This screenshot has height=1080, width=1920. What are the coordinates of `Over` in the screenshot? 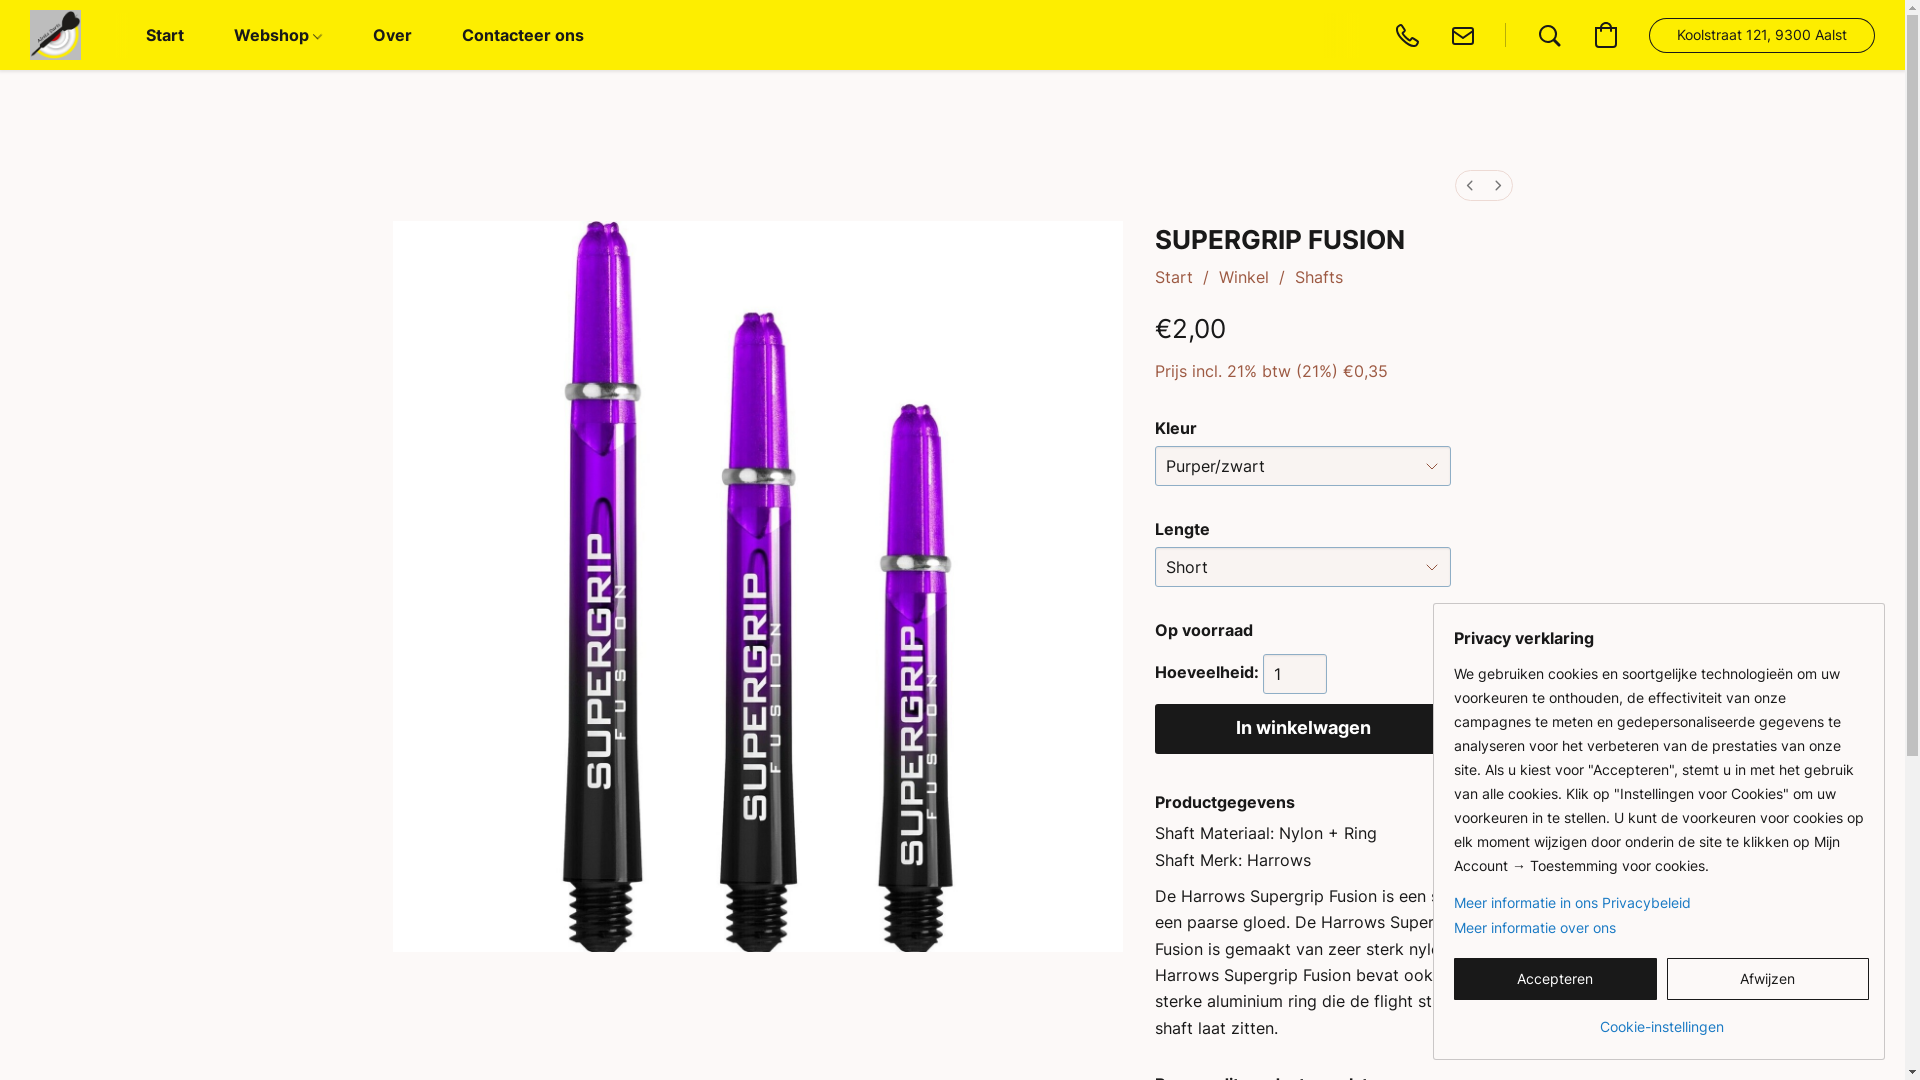 It's located at (392, 35).